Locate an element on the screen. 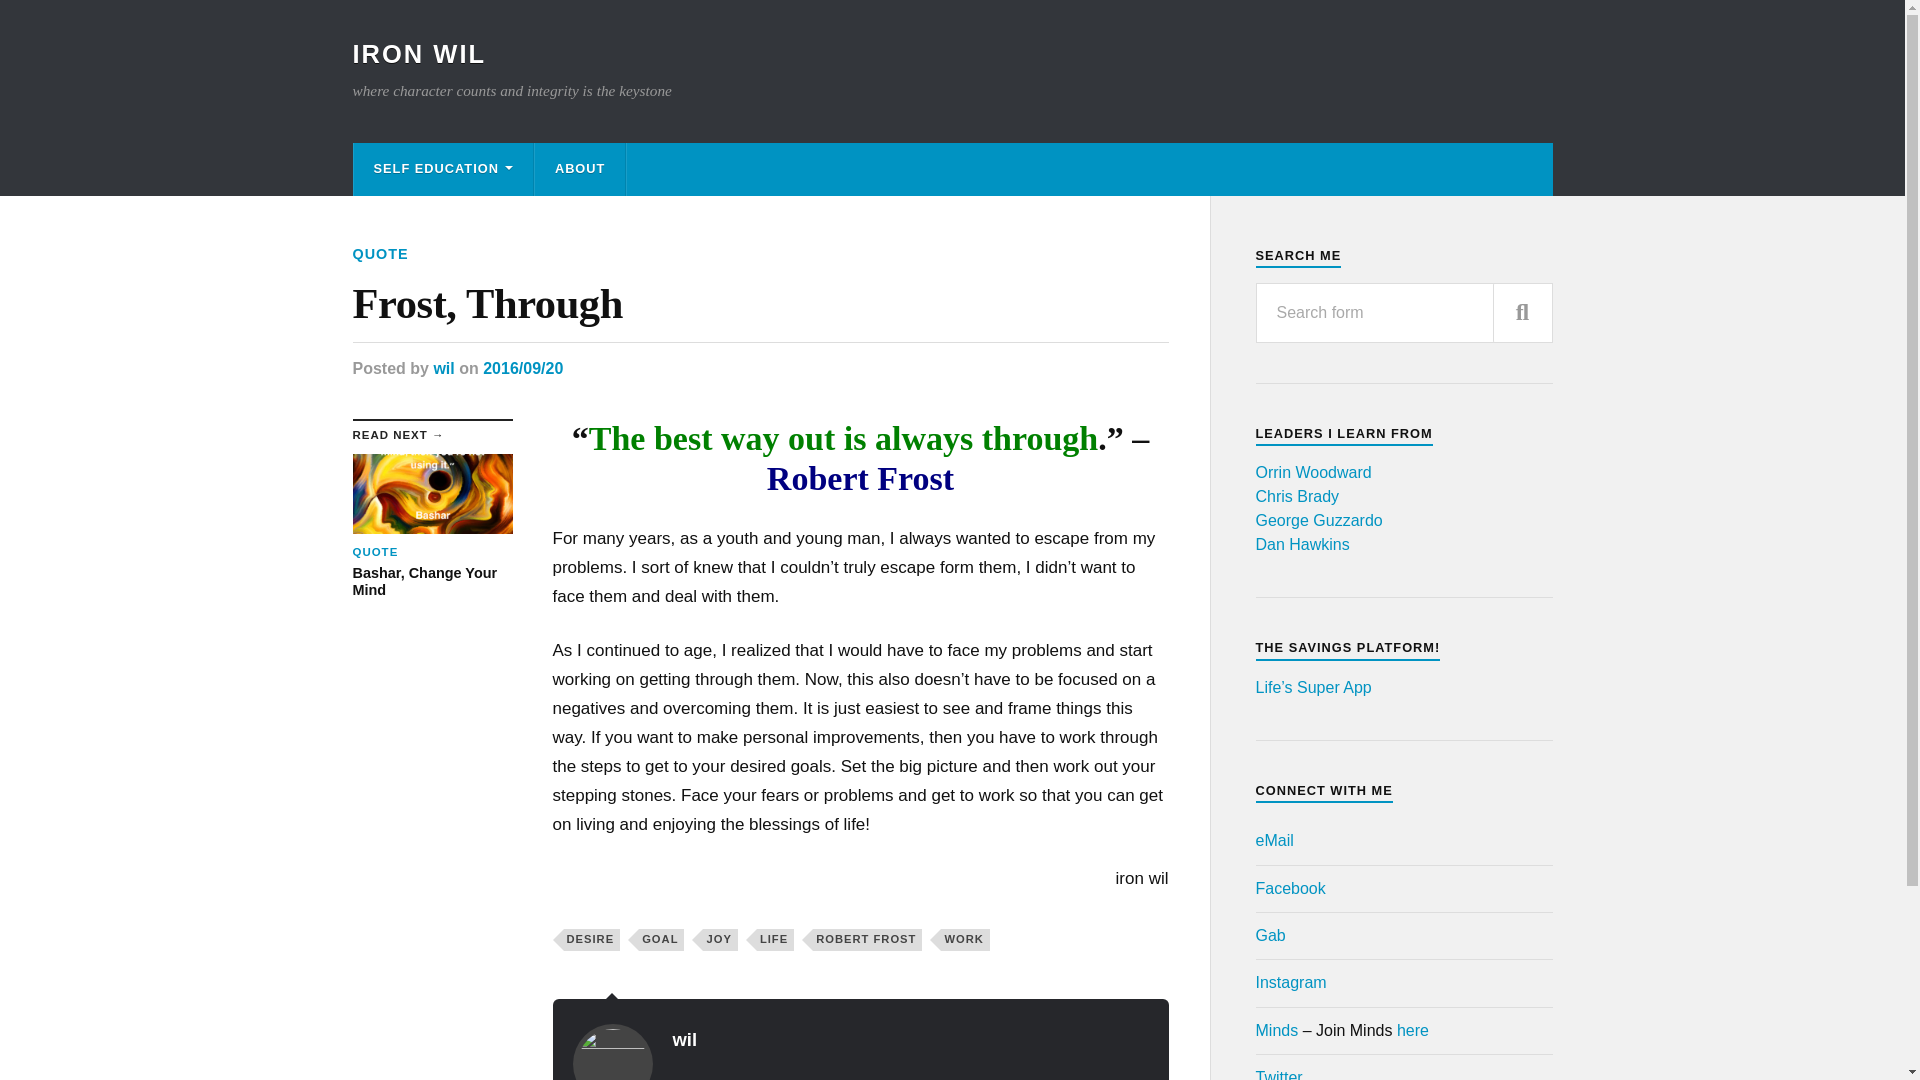 This screenshot has width=1920, height=1080. QUOTE is located at coordinates (379, 254).